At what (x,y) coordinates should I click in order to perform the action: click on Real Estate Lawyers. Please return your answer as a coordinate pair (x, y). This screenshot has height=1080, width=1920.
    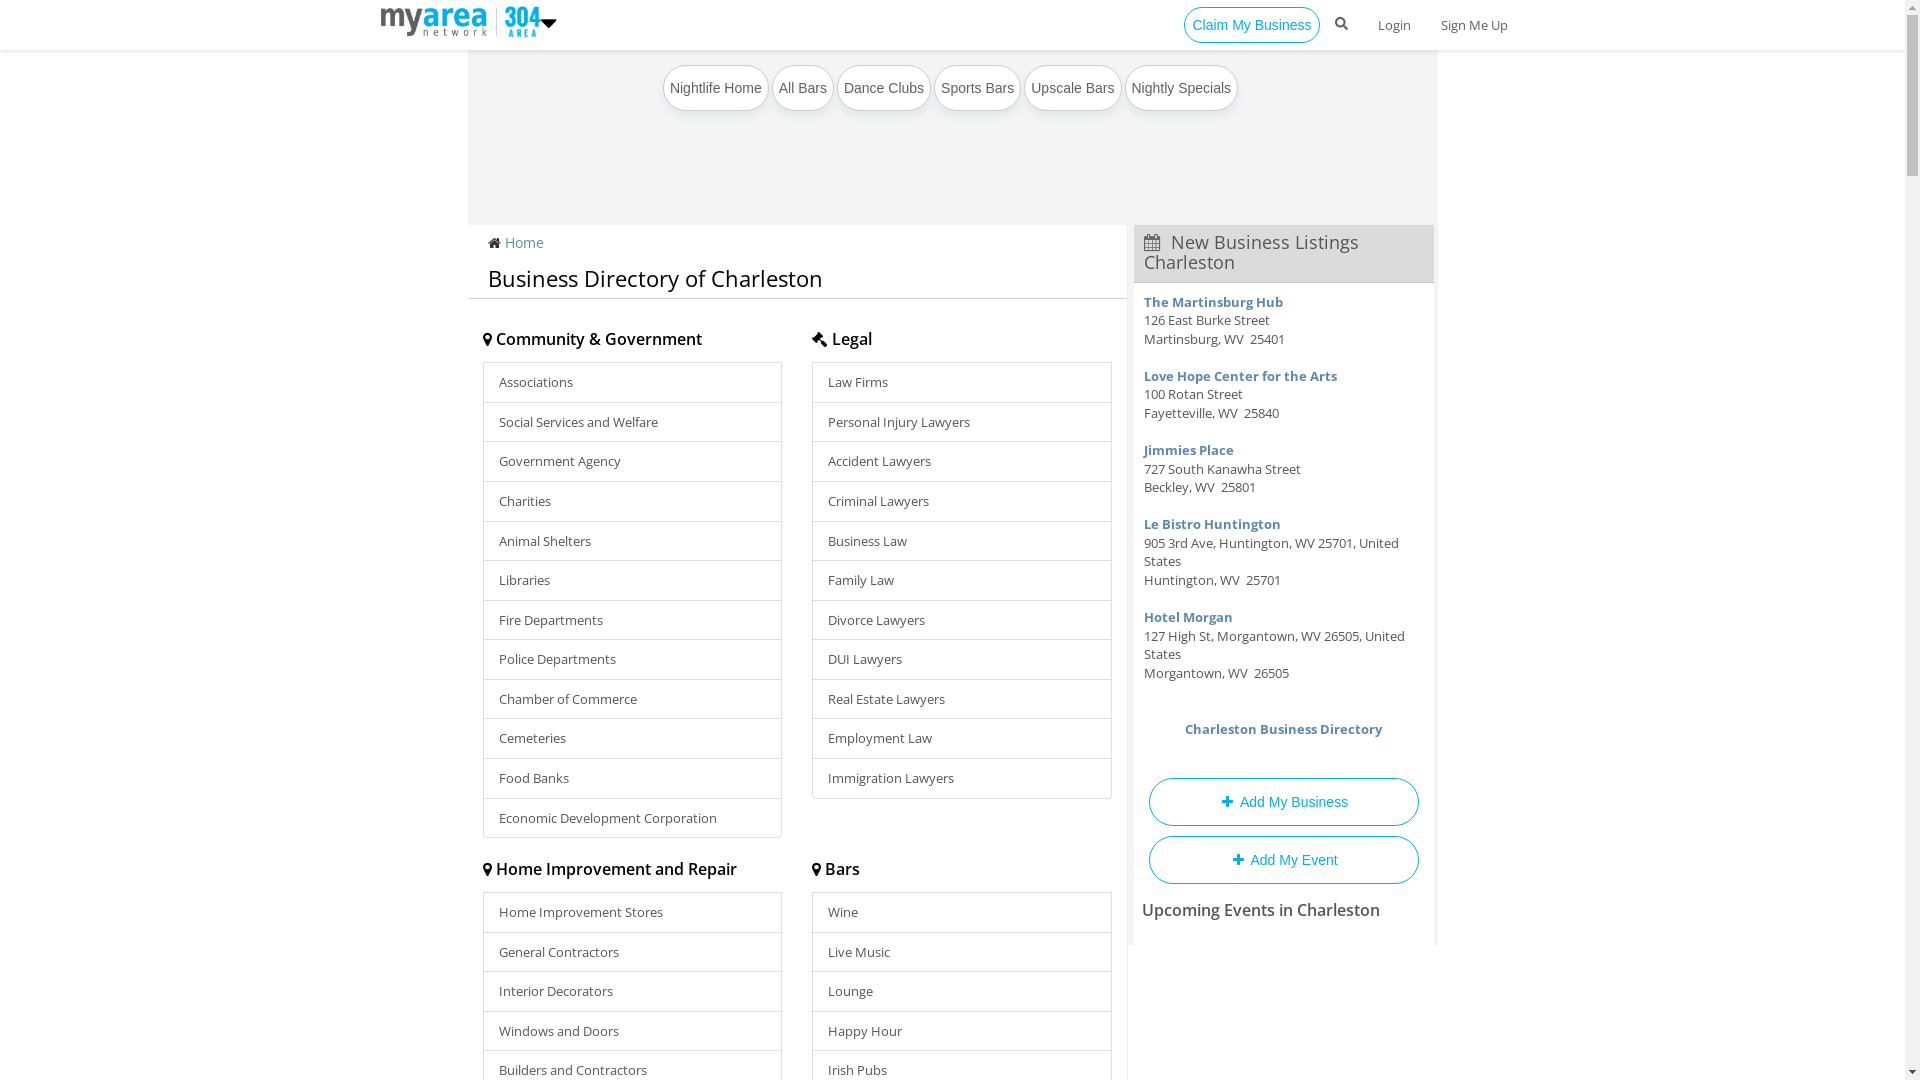
    Looking at the image, I should click on (962, 700).